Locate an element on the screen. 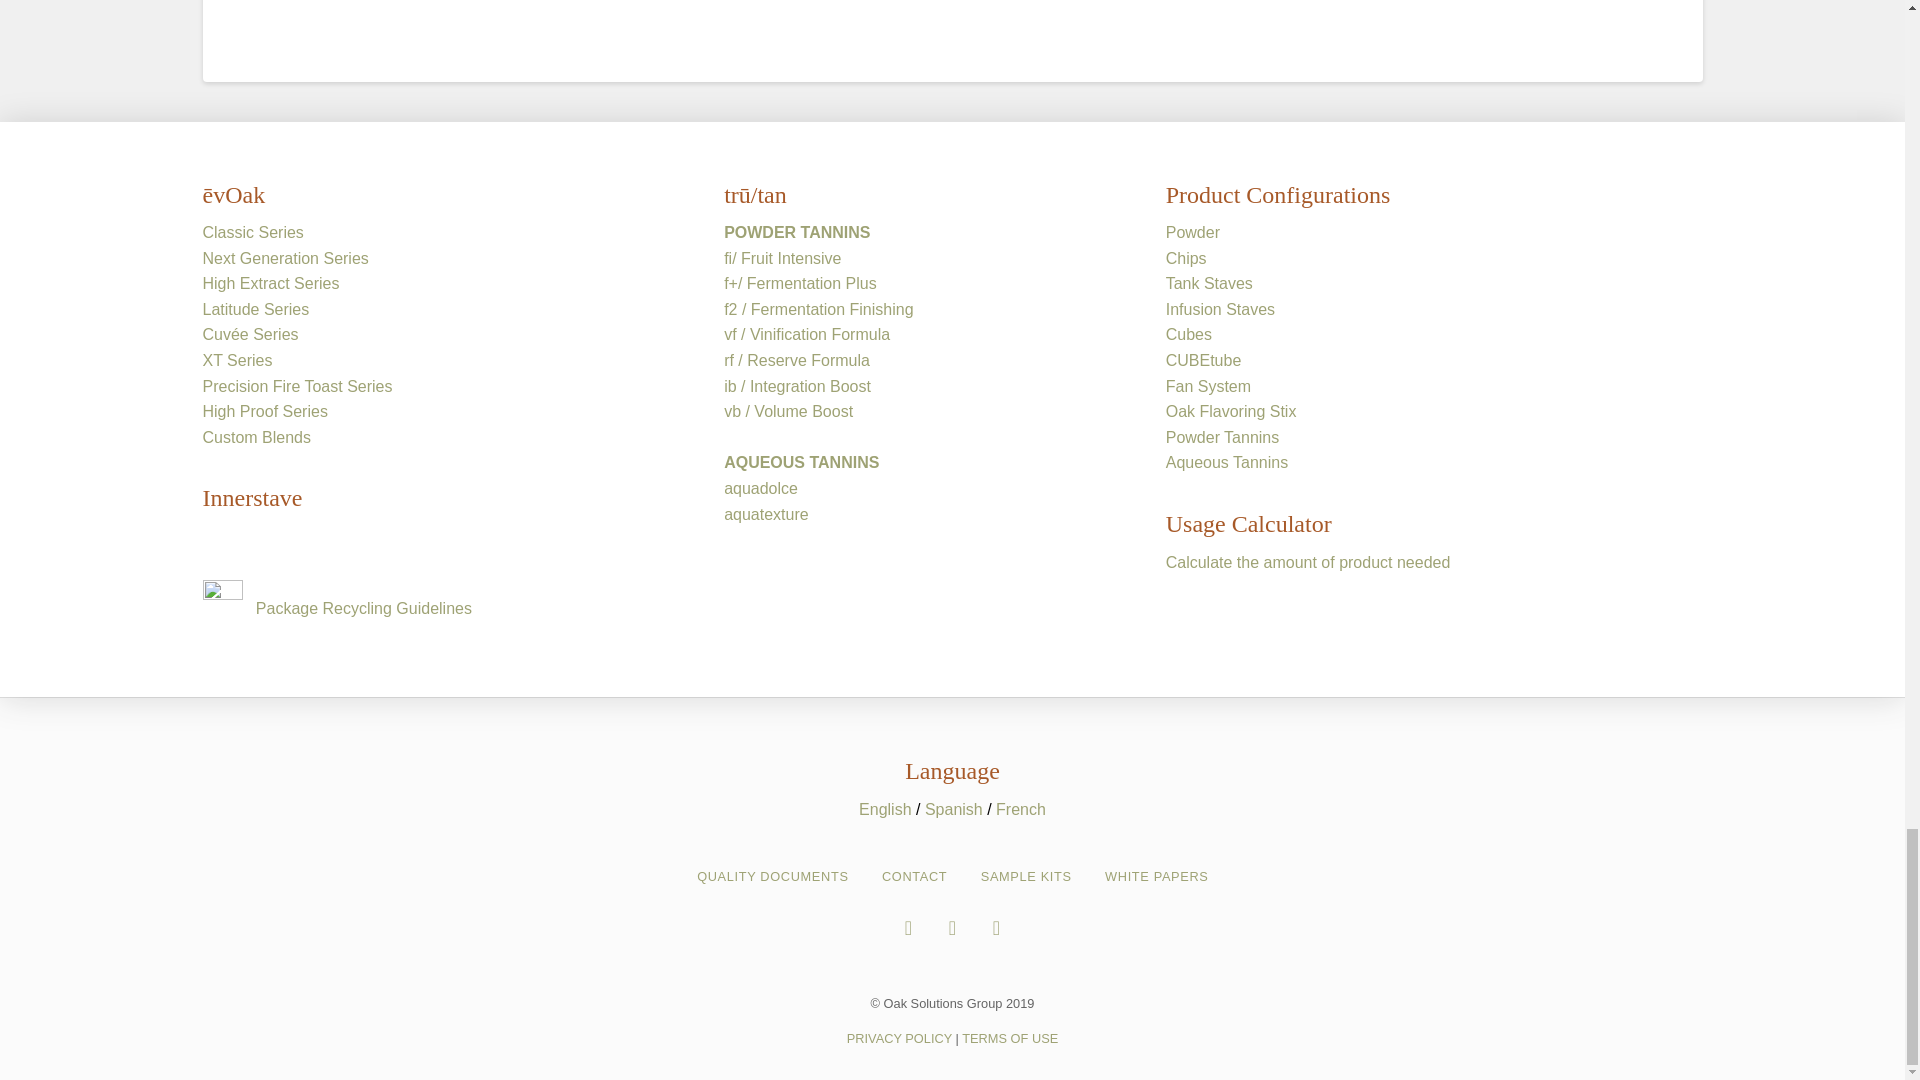 The image size is (1920, 1080). XT Series is located at coordinates (236, 360).